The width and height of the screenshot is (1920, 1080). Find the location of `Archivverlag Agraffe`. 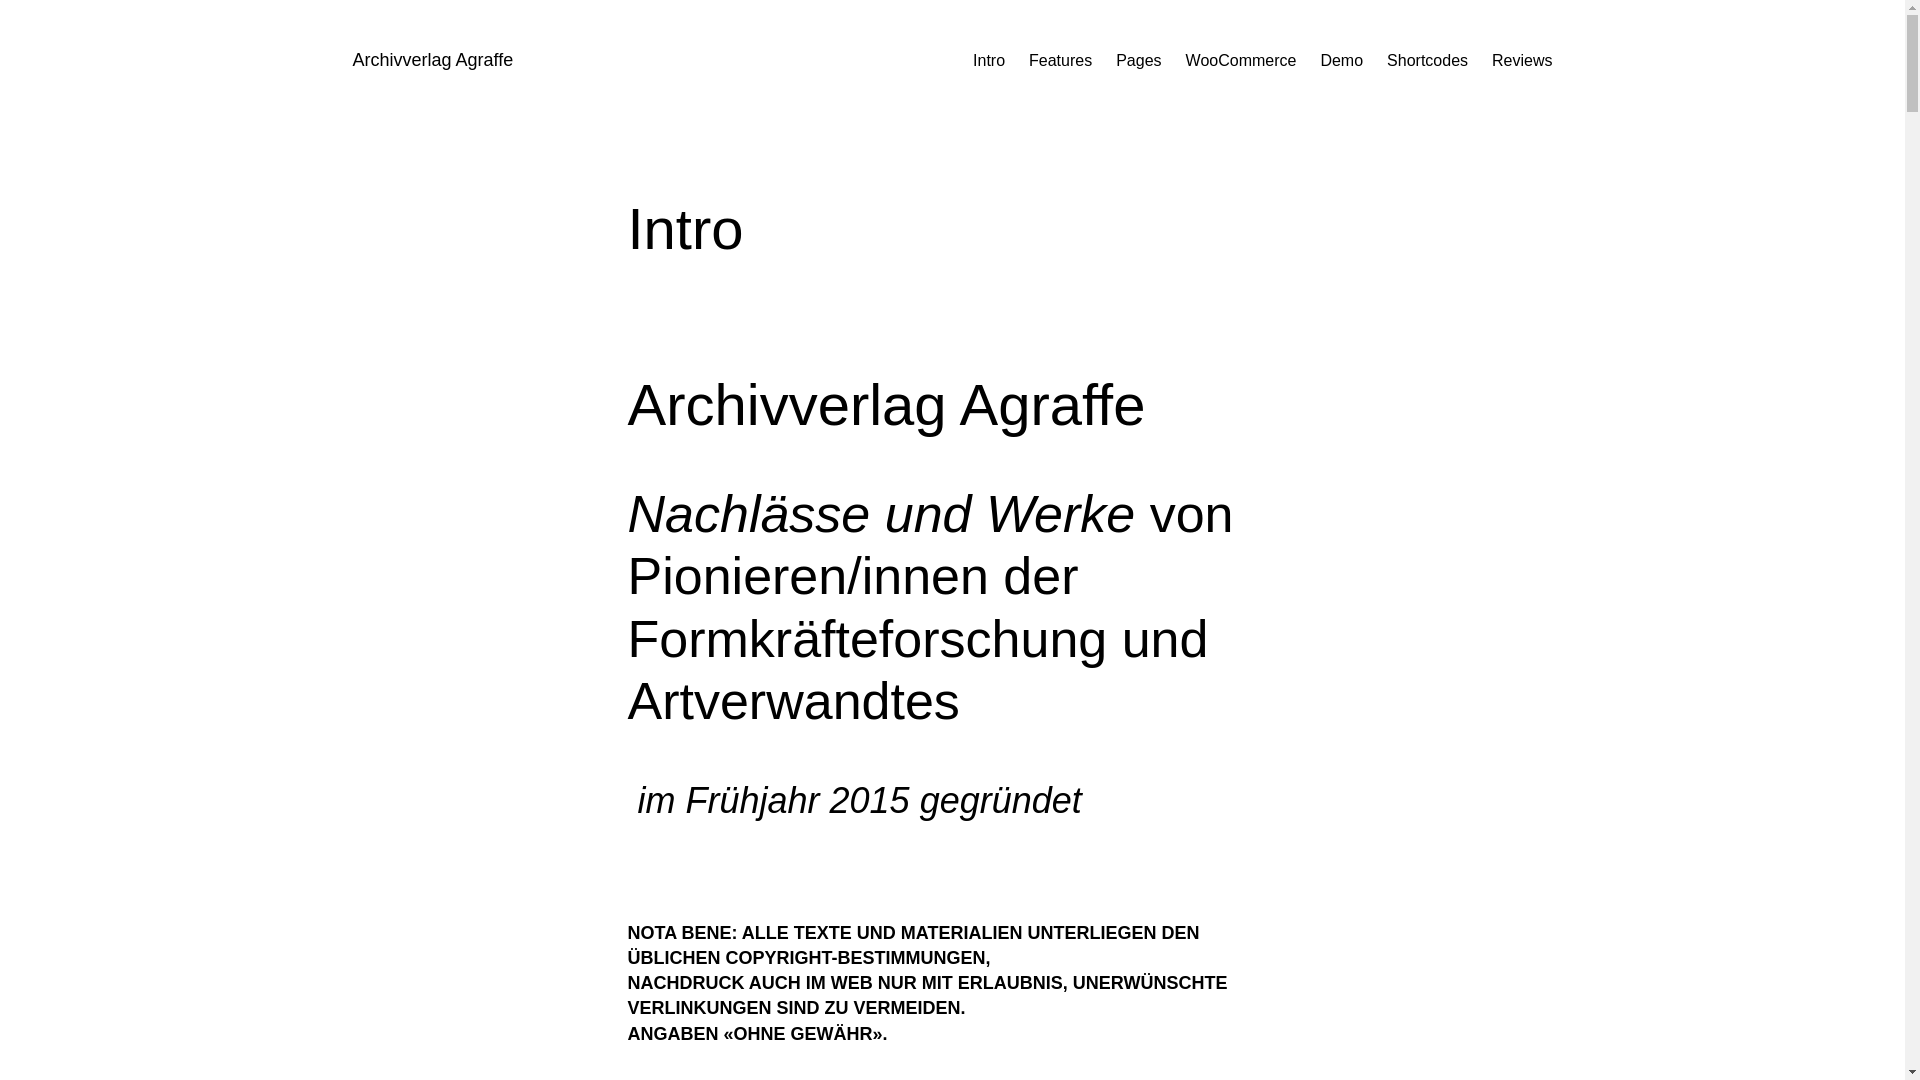

Archivverlag Agraffe is located at coordinates (432, 60).